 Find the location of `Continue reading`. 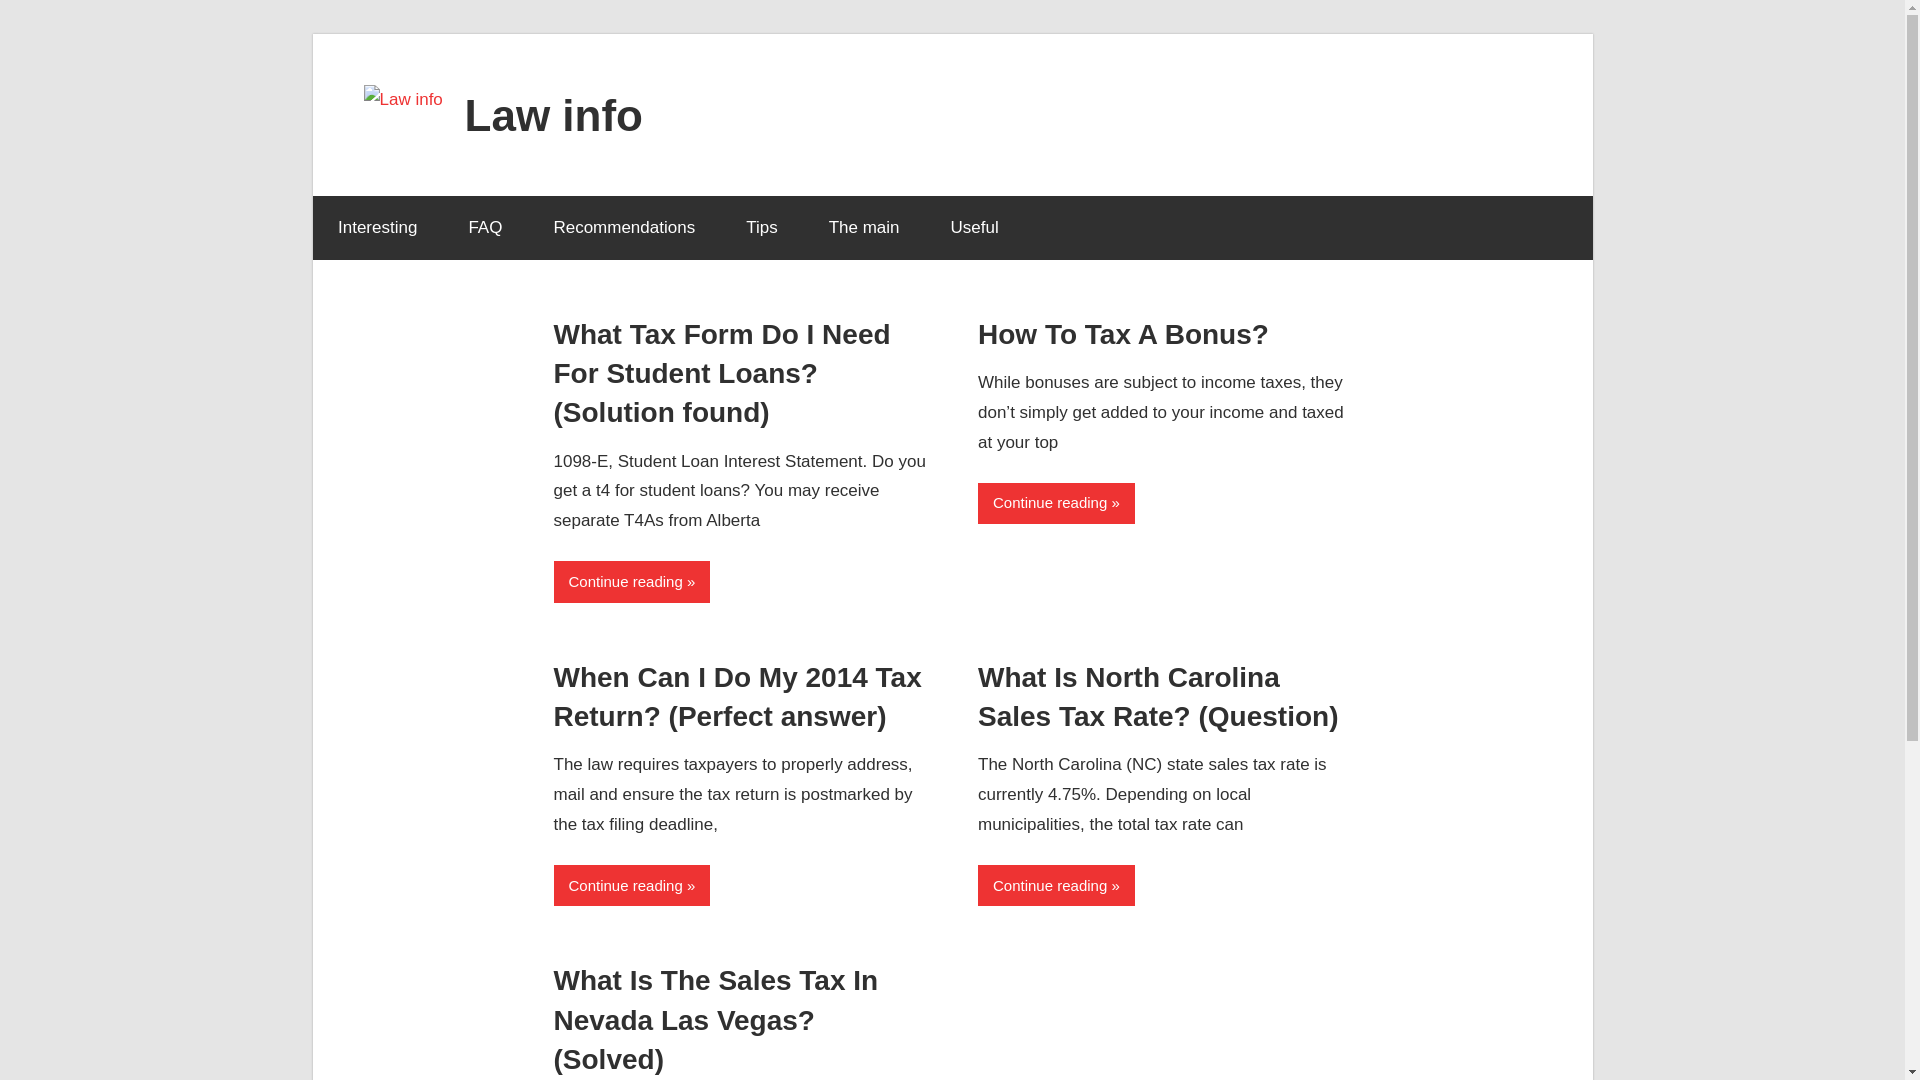

Continue reading is located at coordinates (1056, 502).